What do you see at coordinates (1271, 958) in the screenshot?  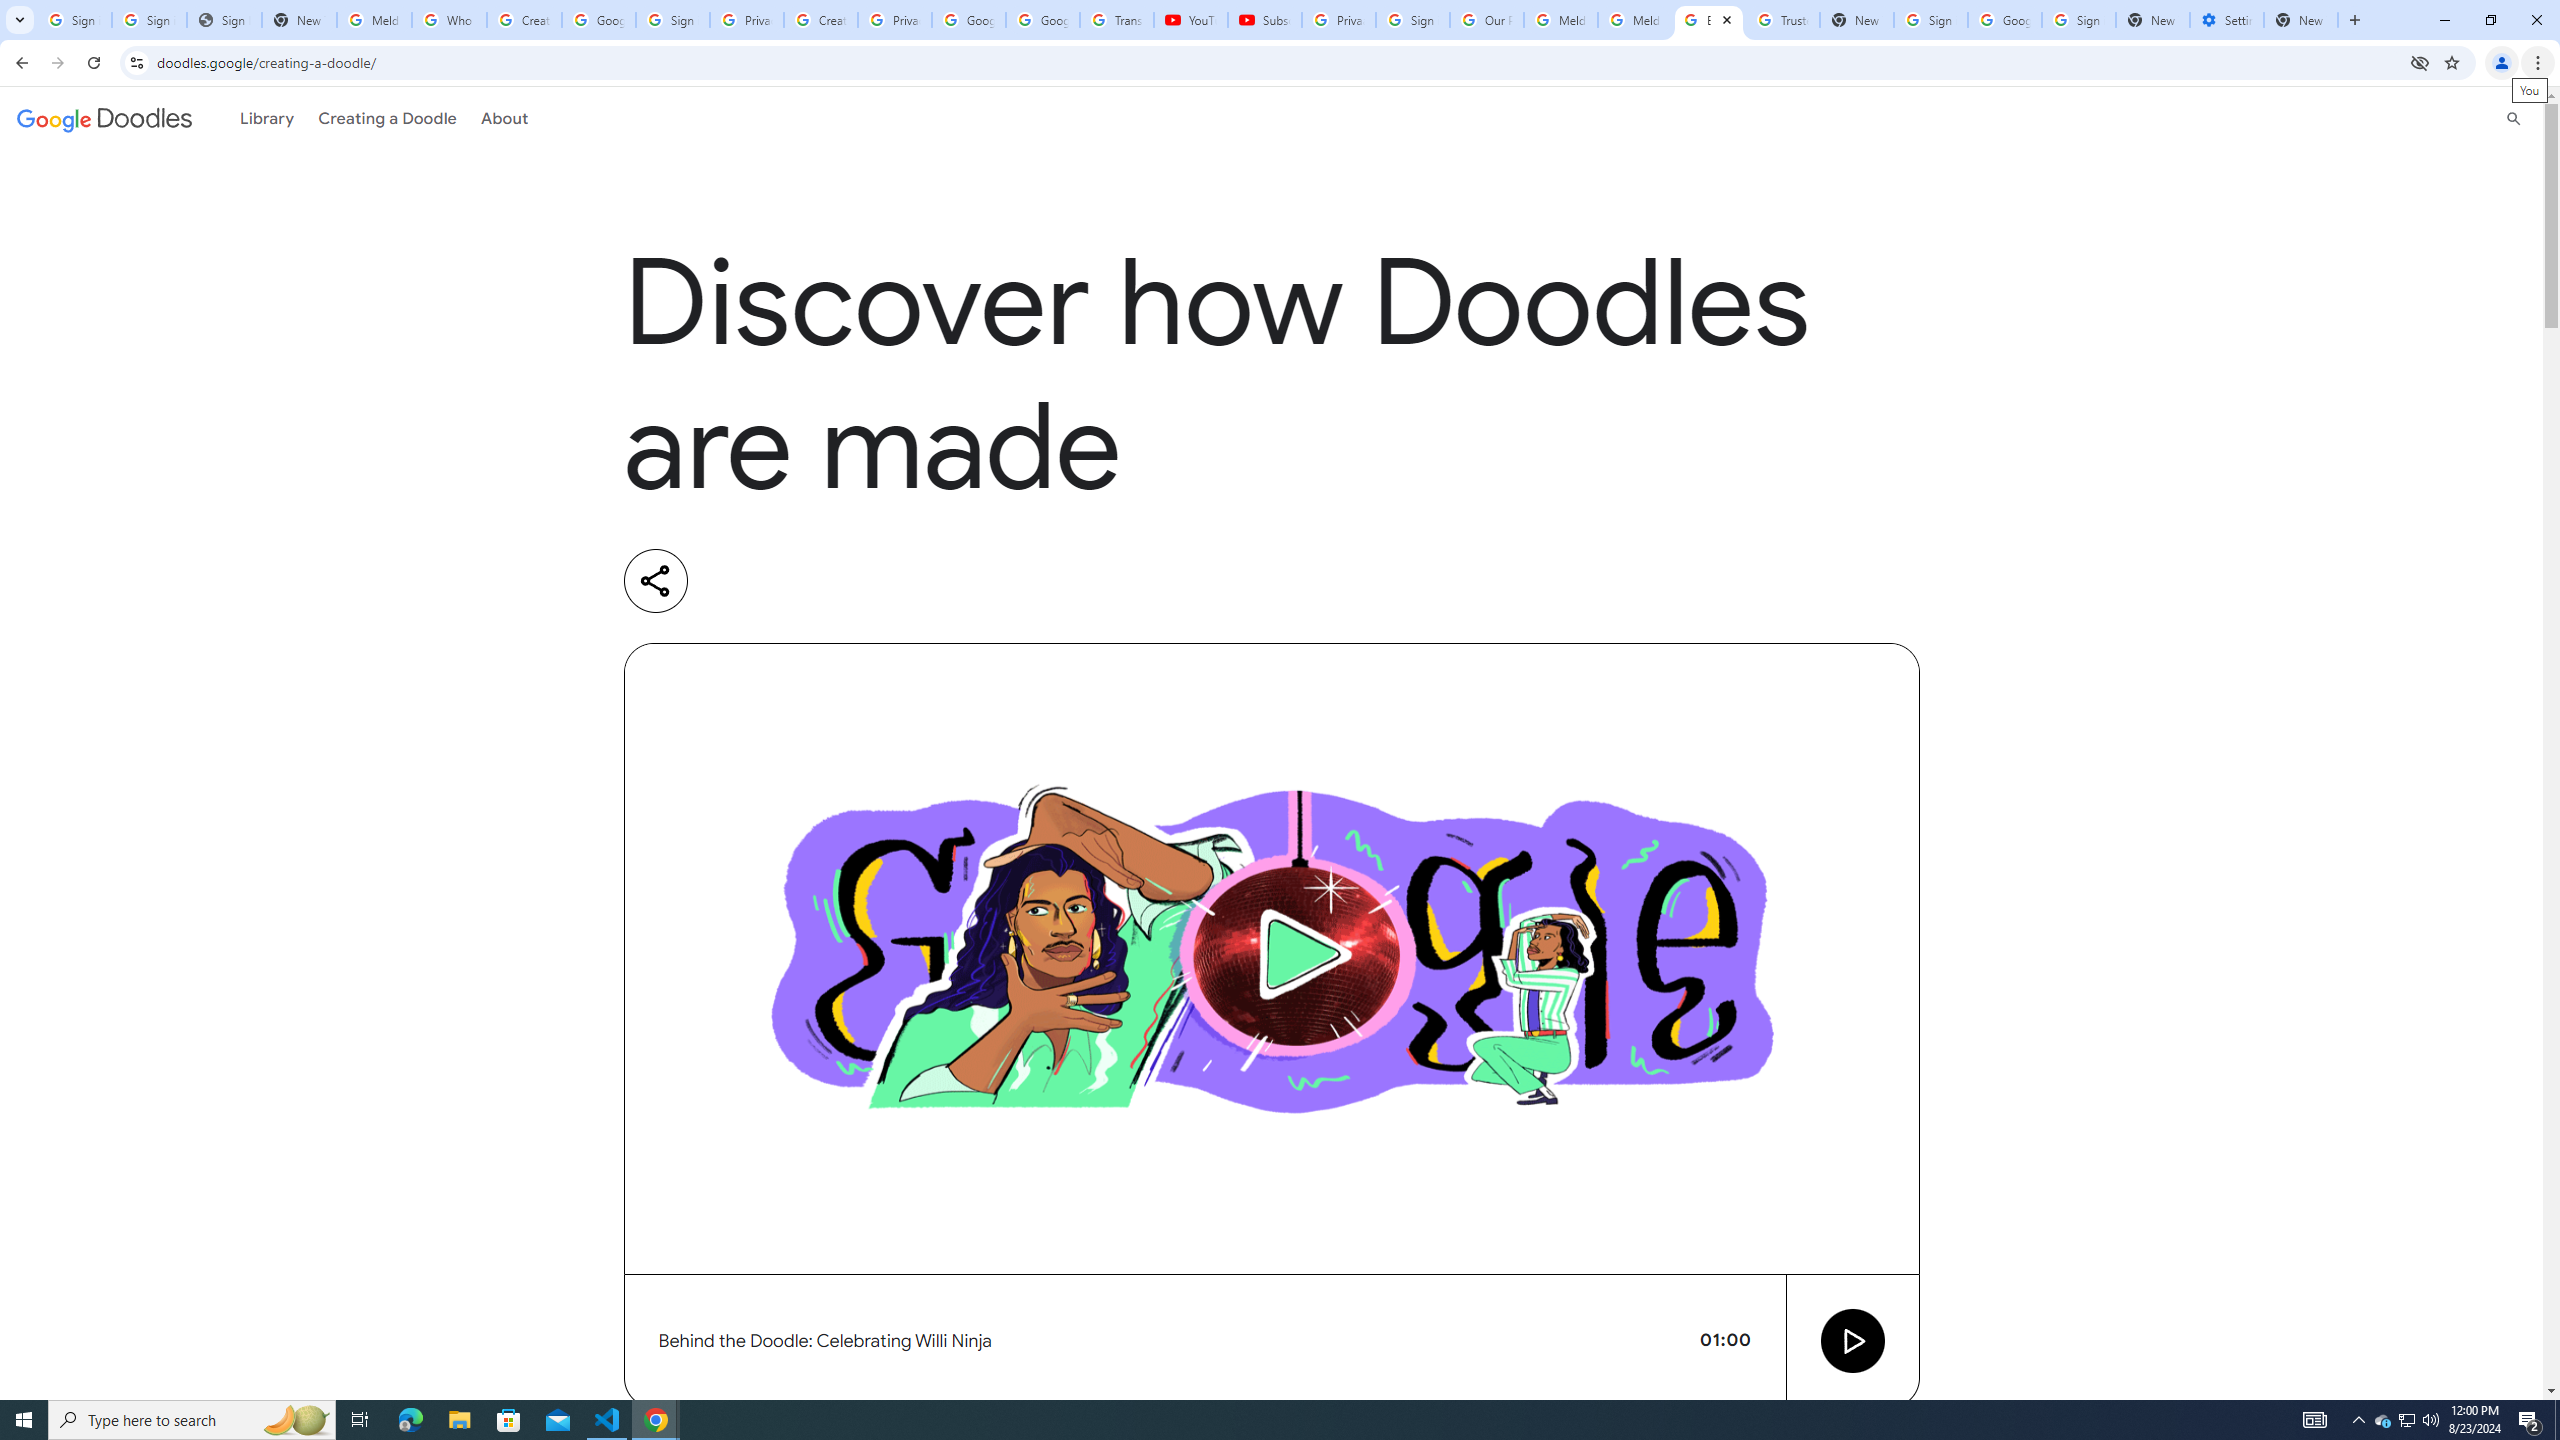 I see `Video preview image` at bounding box center [1271, 958].